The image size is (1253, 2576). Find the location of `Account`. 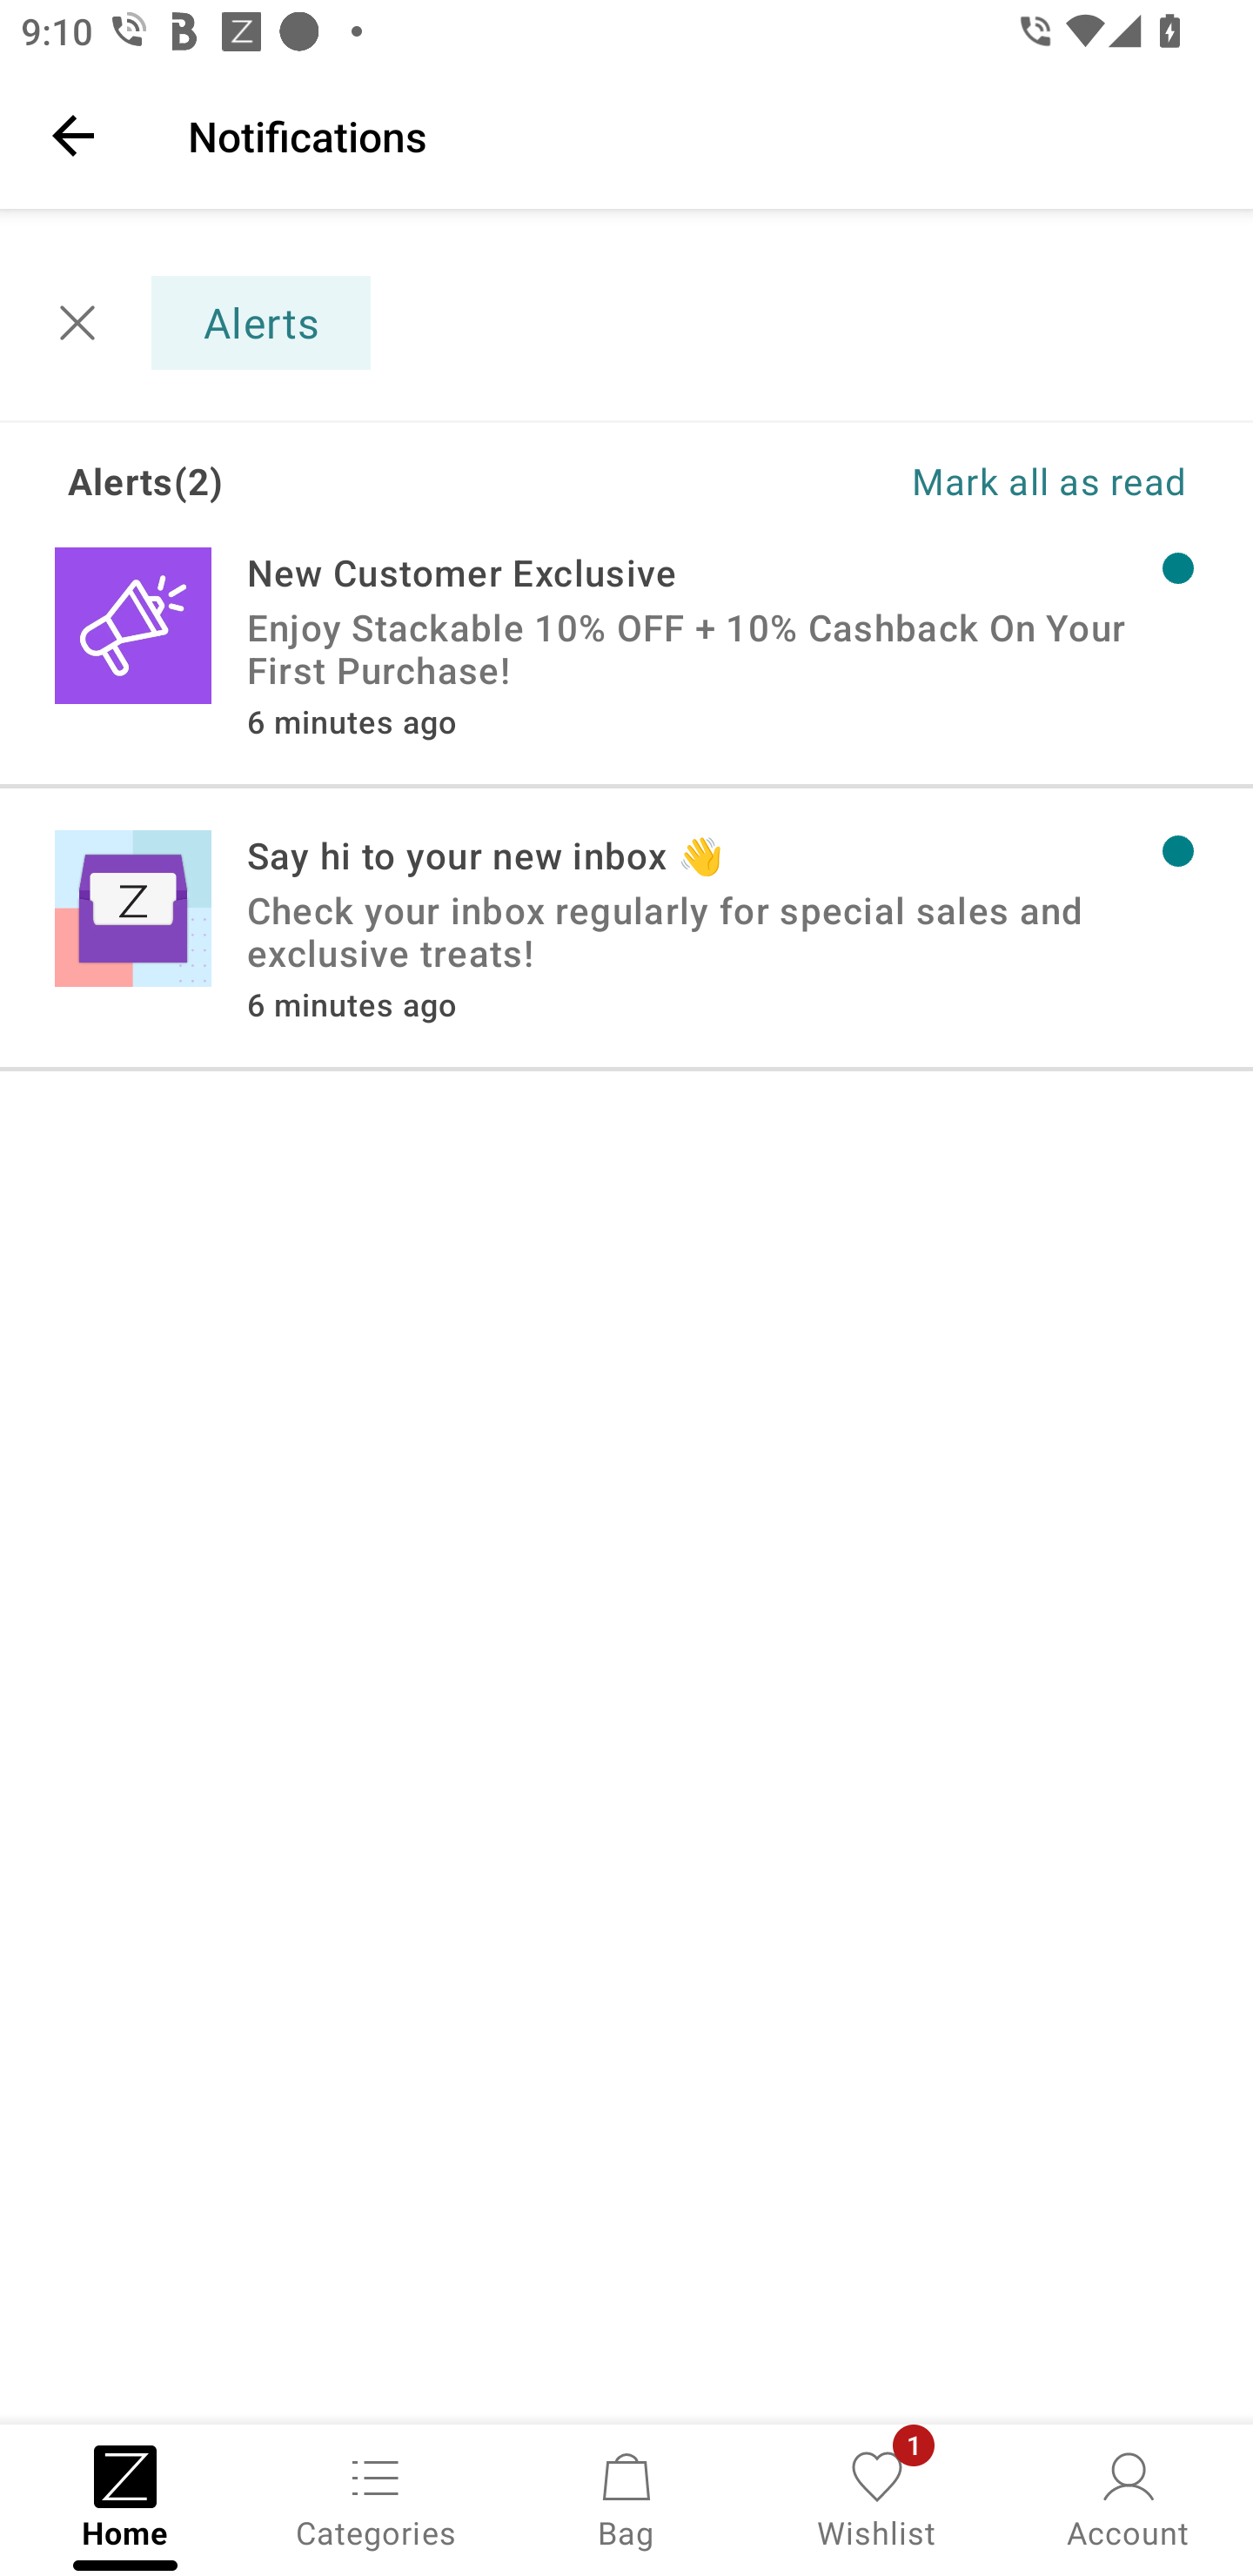

Account is located at coordinates (1128, 2498).